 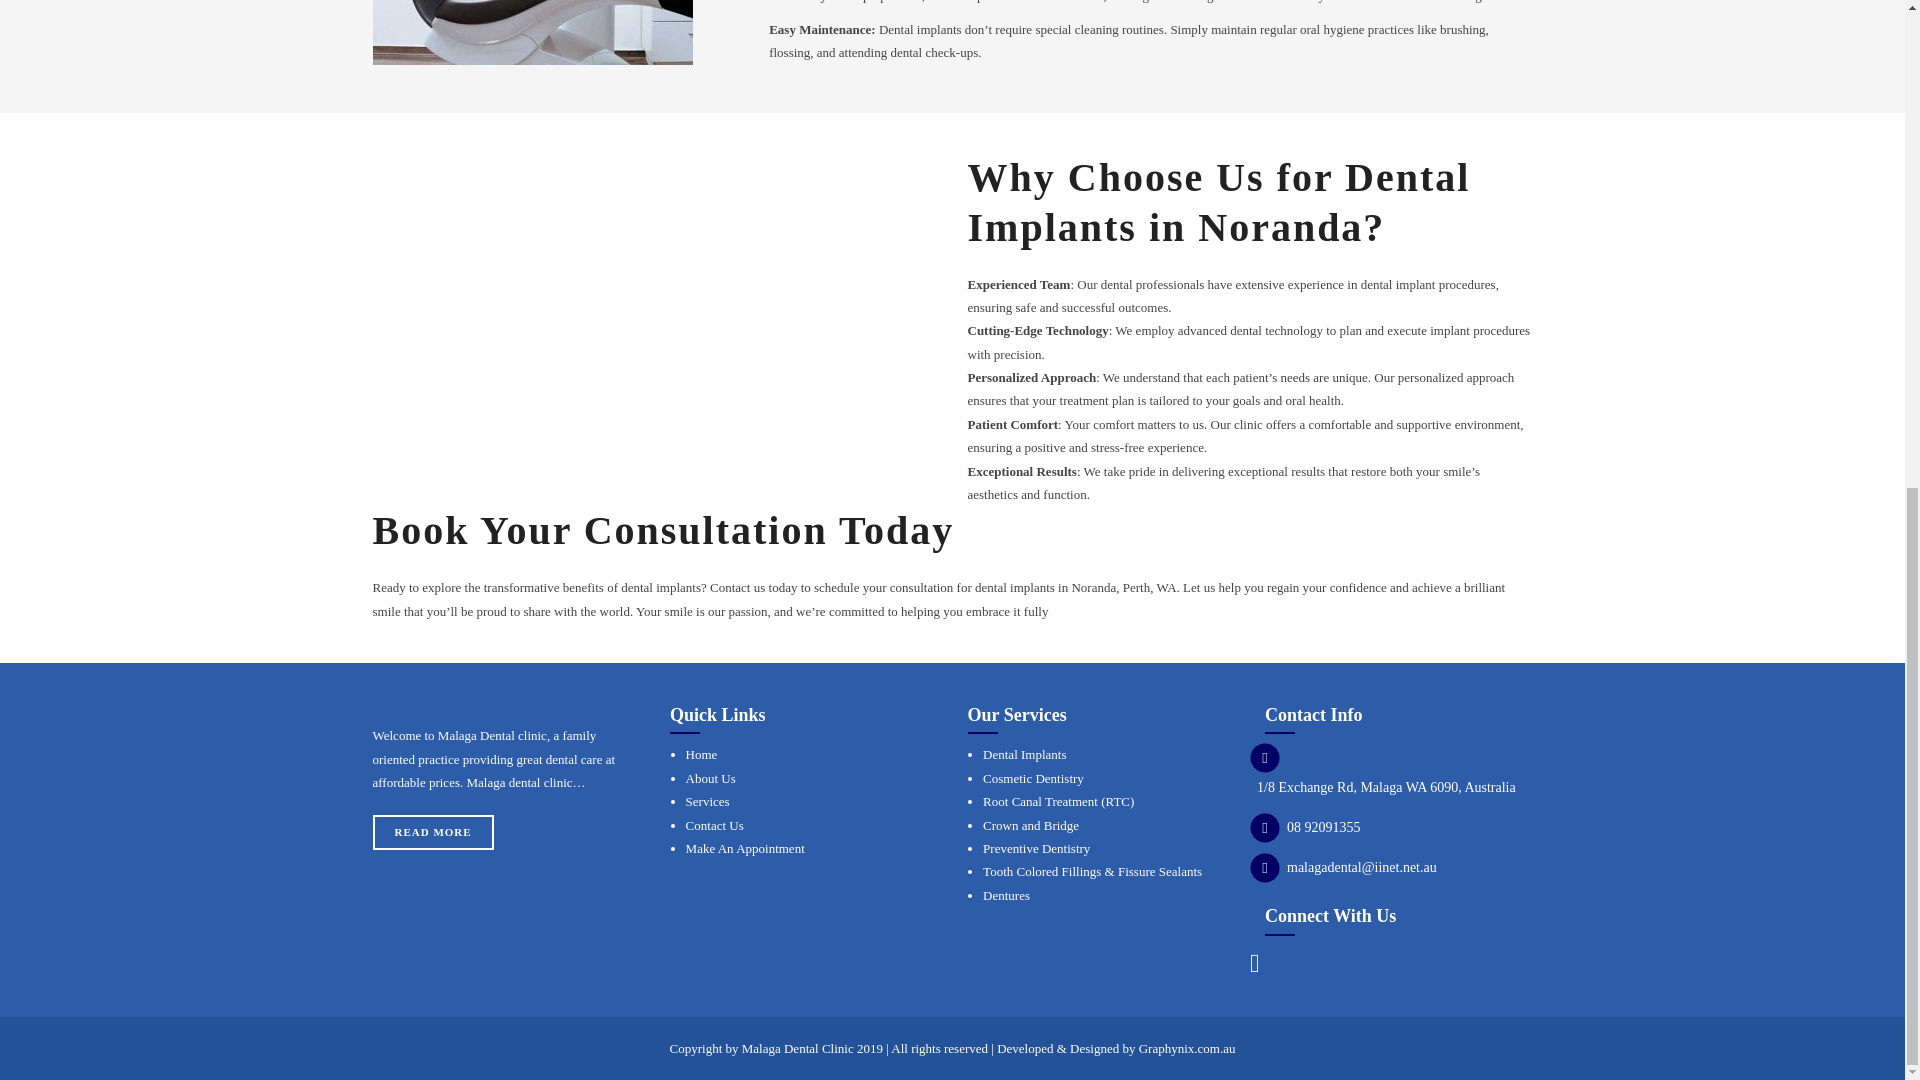 What do you see at coordinates (710, 778) in the screenshot?
I see `About Us` at bounding box center [710, 778].